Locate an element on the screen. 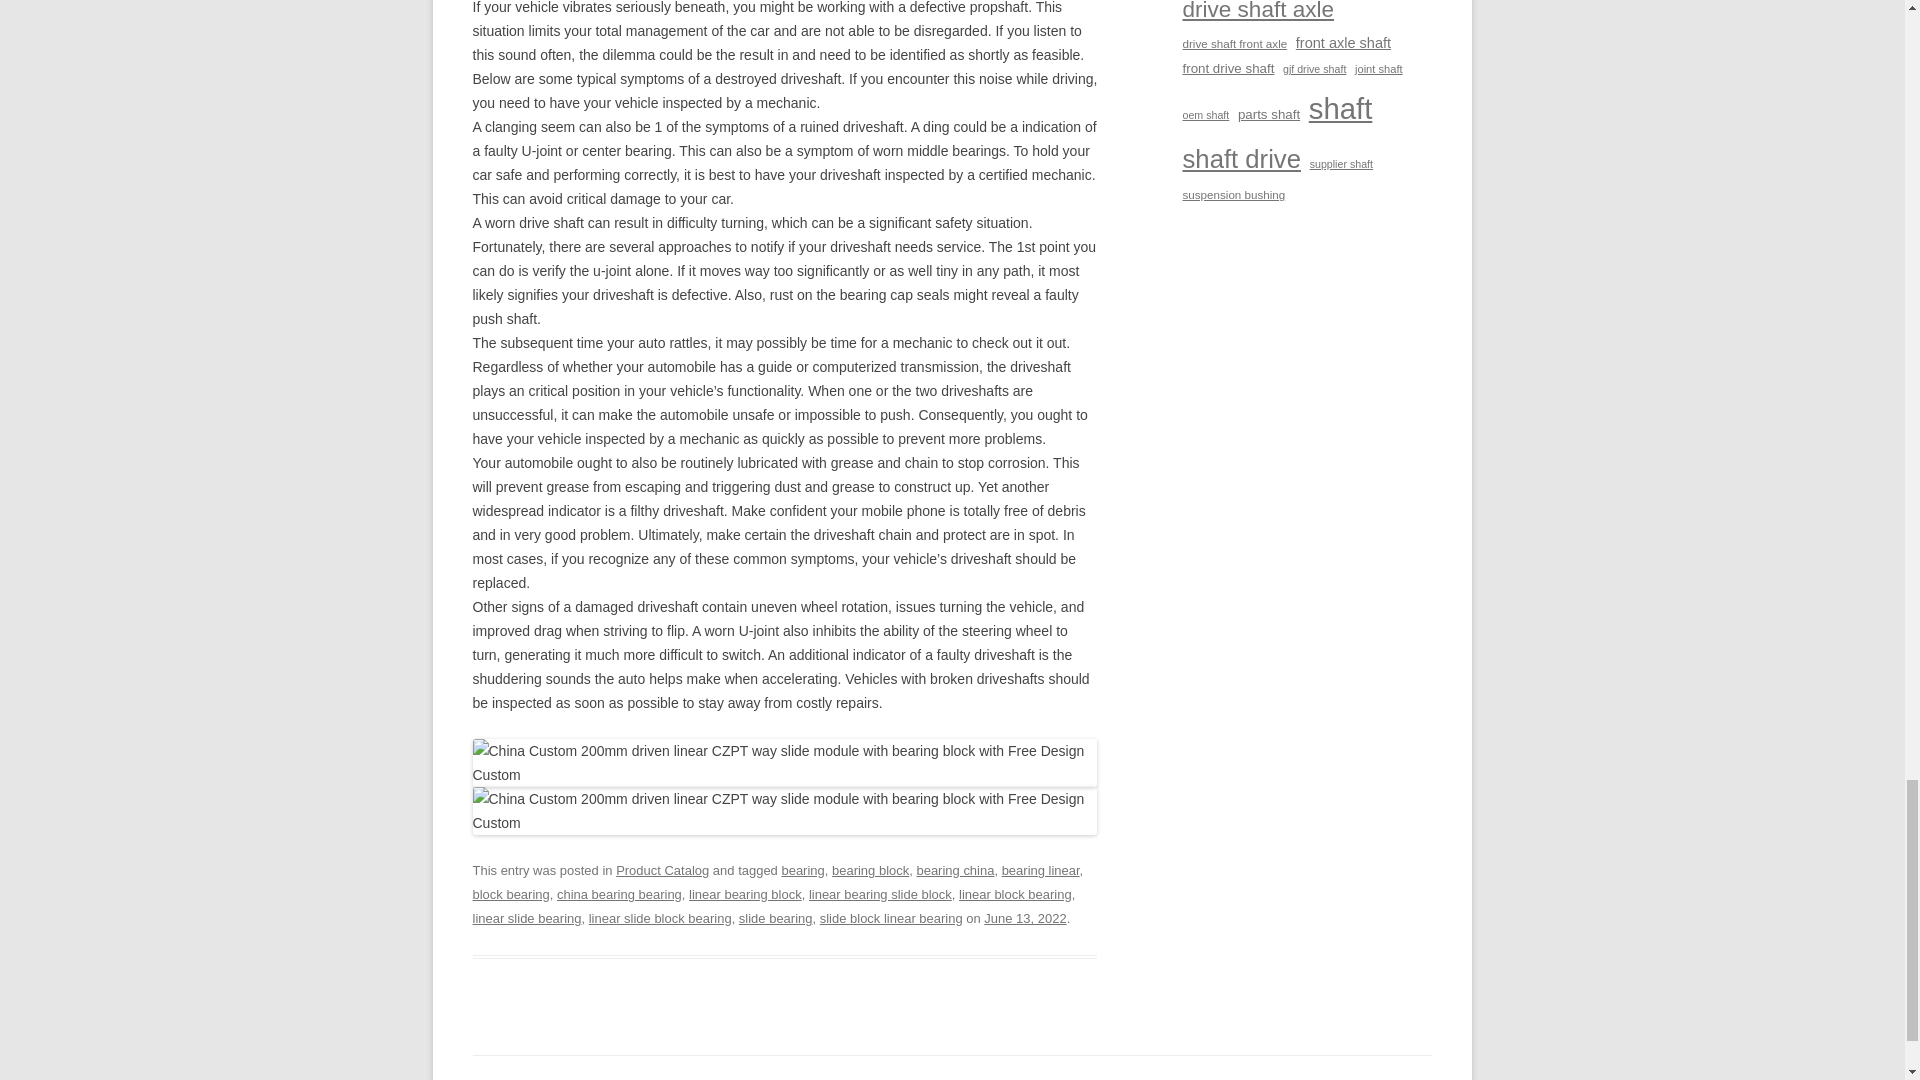 The height and width of the screenshot is (1080, 1920). bearing block is located at coordinates (870, 870).